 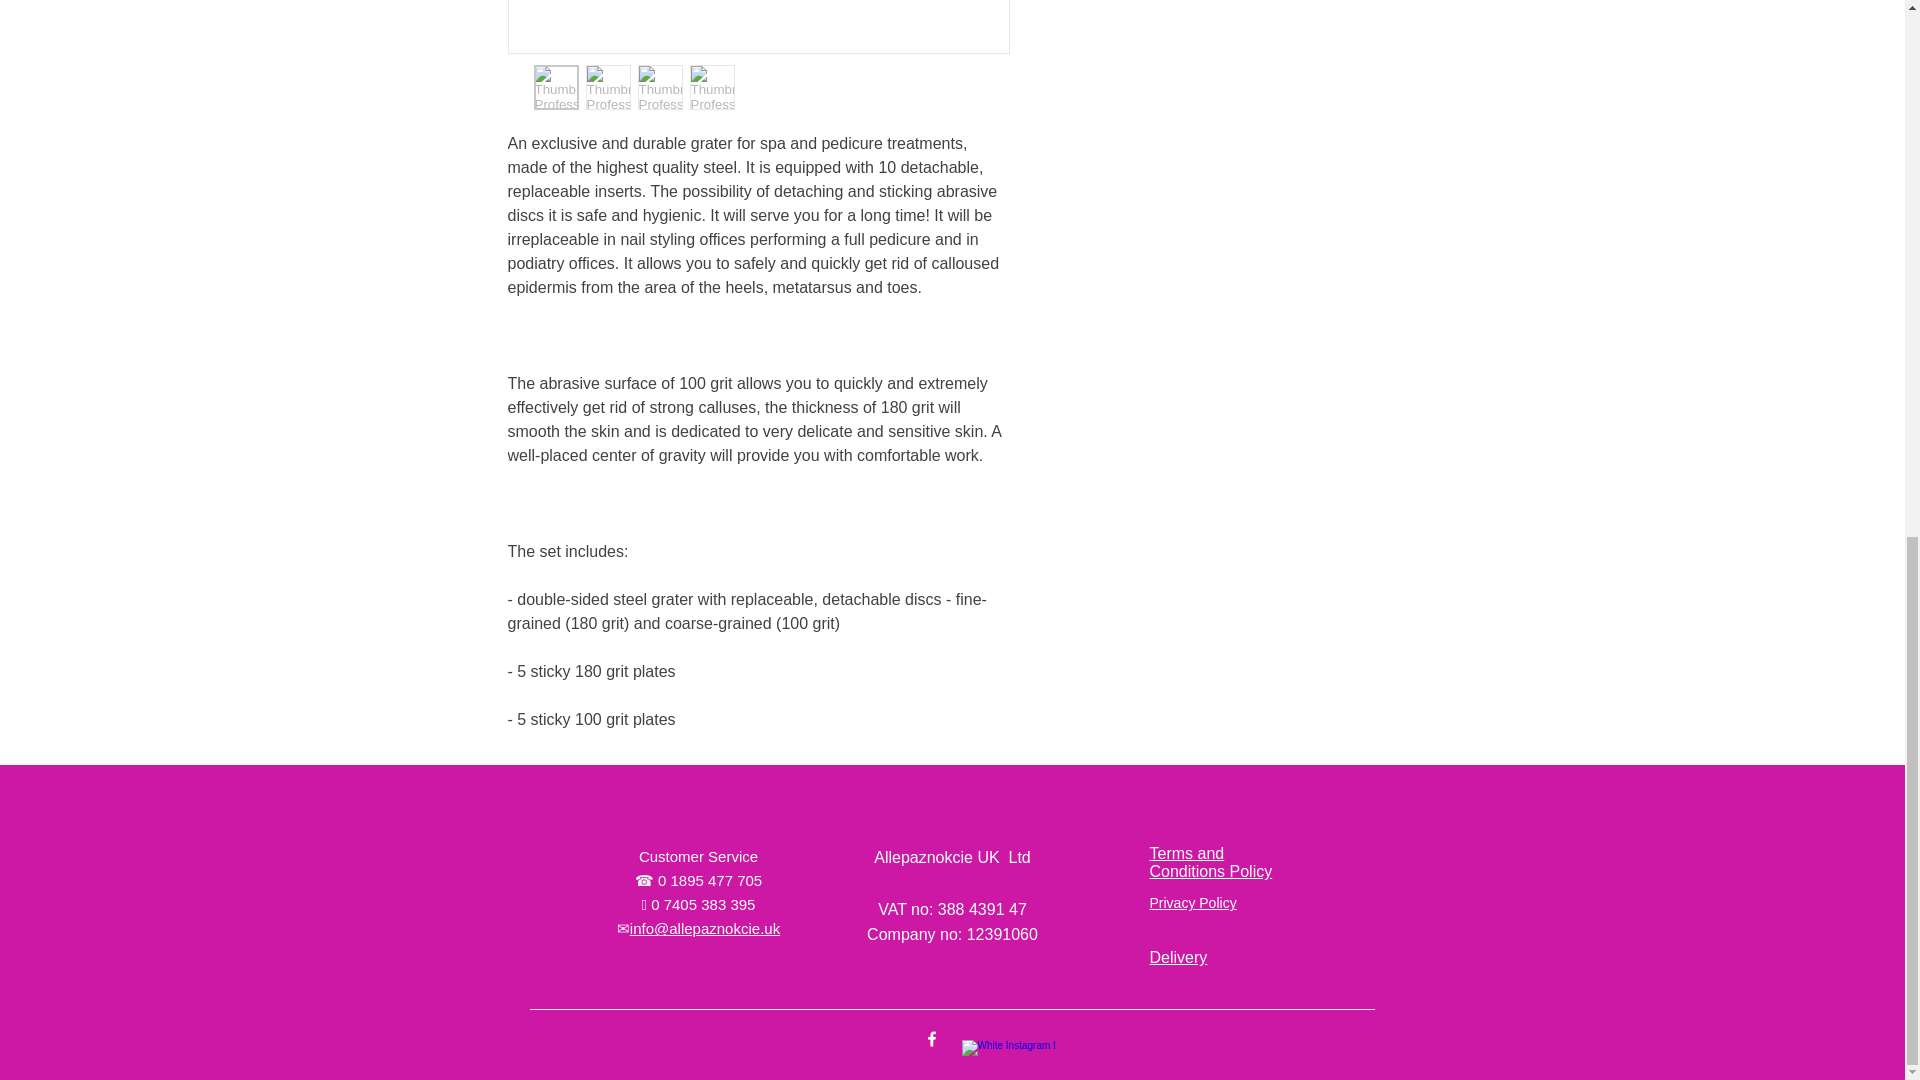 What do you see at coordinates (1211, 862) in the screenshot?
I see `Terms and Conditions Policy` at bounding box center [1211, 862].